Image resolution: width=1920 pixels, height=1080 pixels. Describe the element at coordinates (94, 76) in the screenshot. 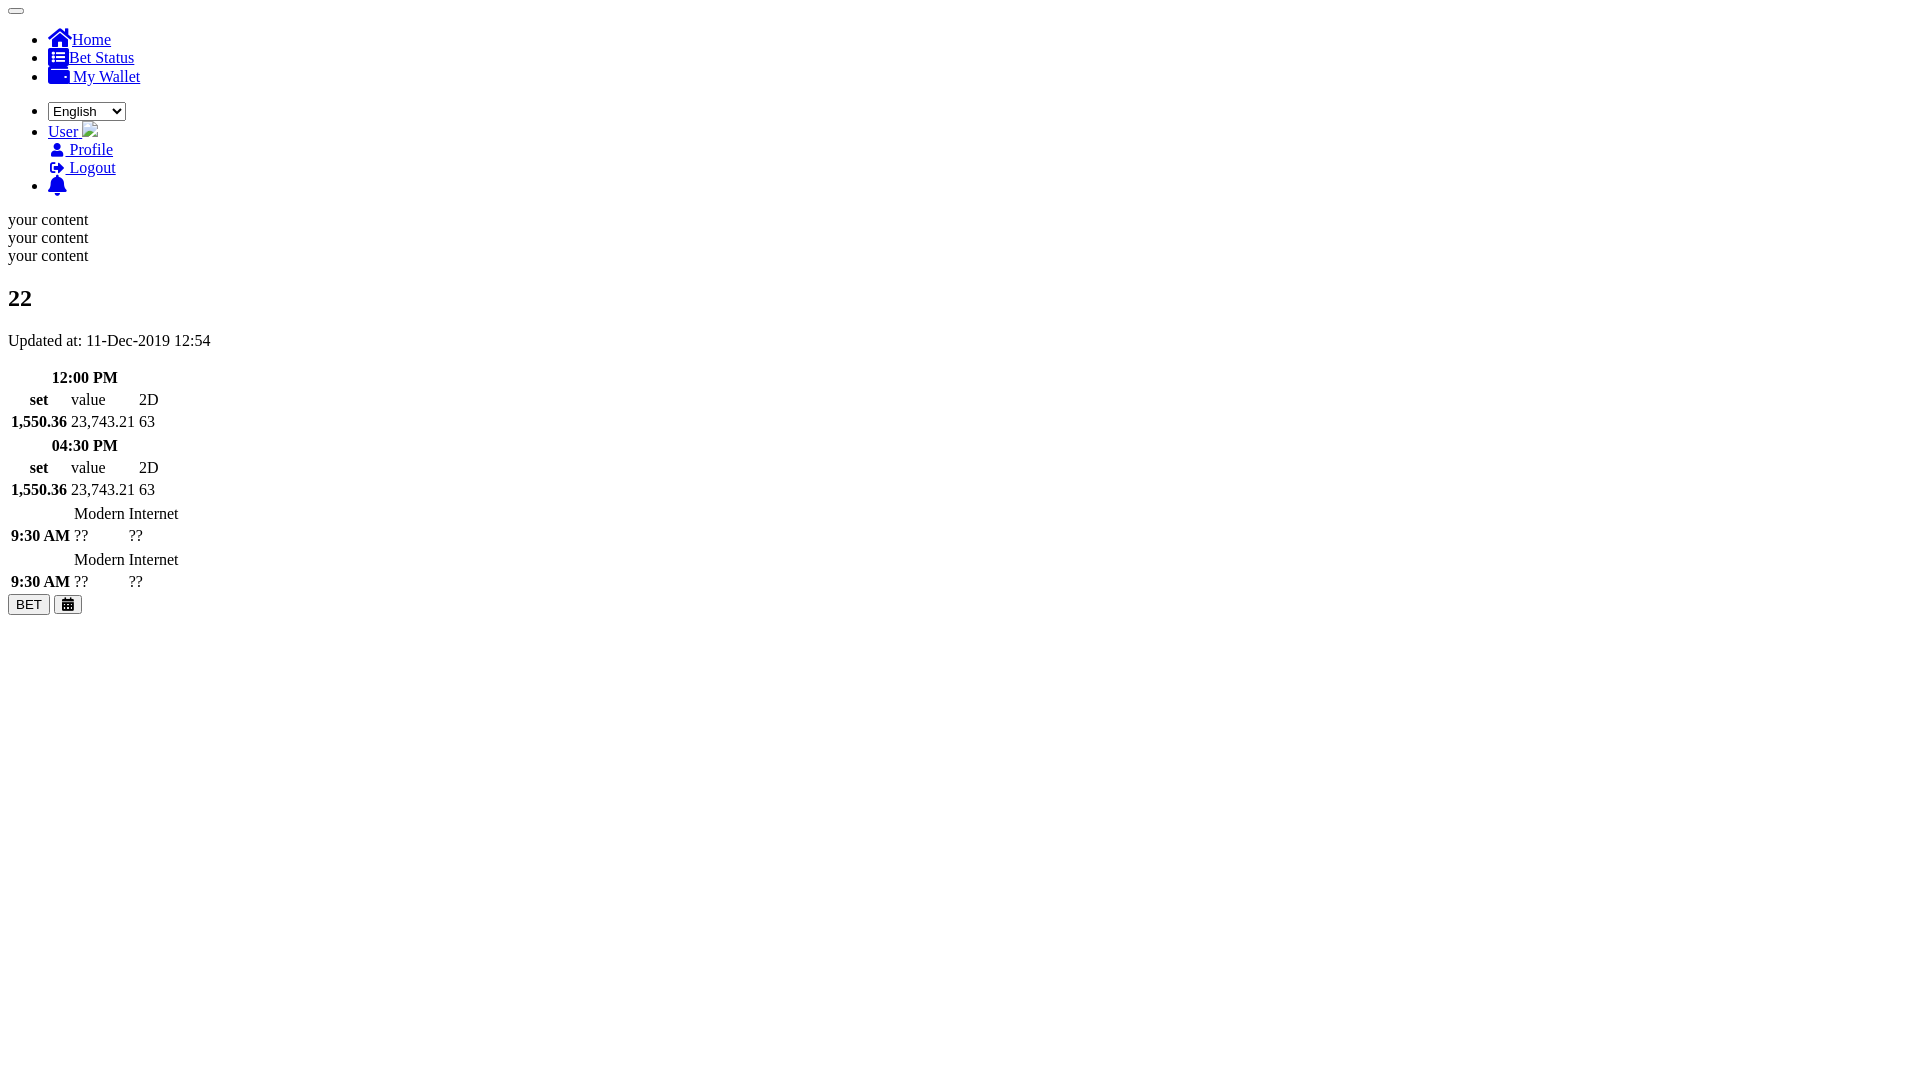

I see `My Wallet` at that location.